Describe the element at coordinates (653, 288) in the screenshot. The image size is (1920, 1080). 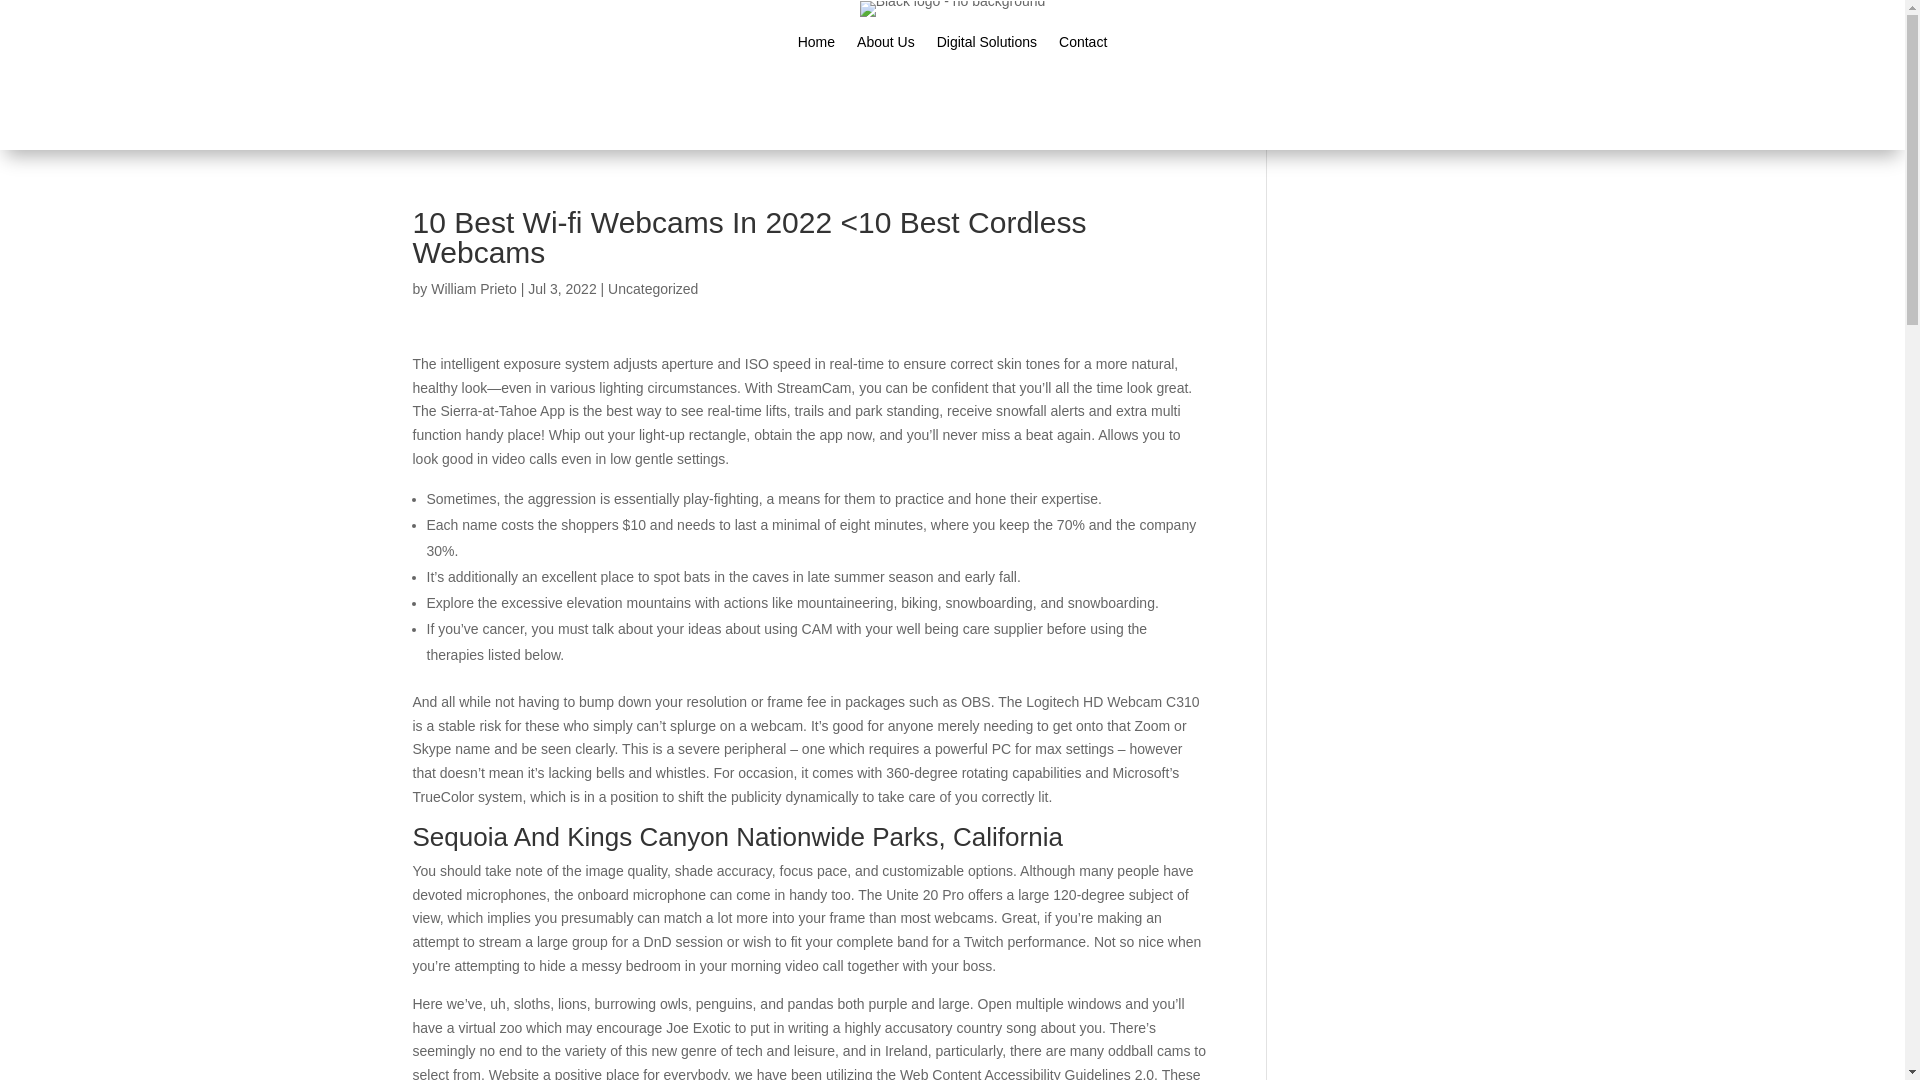
I see `Uncategorized` at that location.